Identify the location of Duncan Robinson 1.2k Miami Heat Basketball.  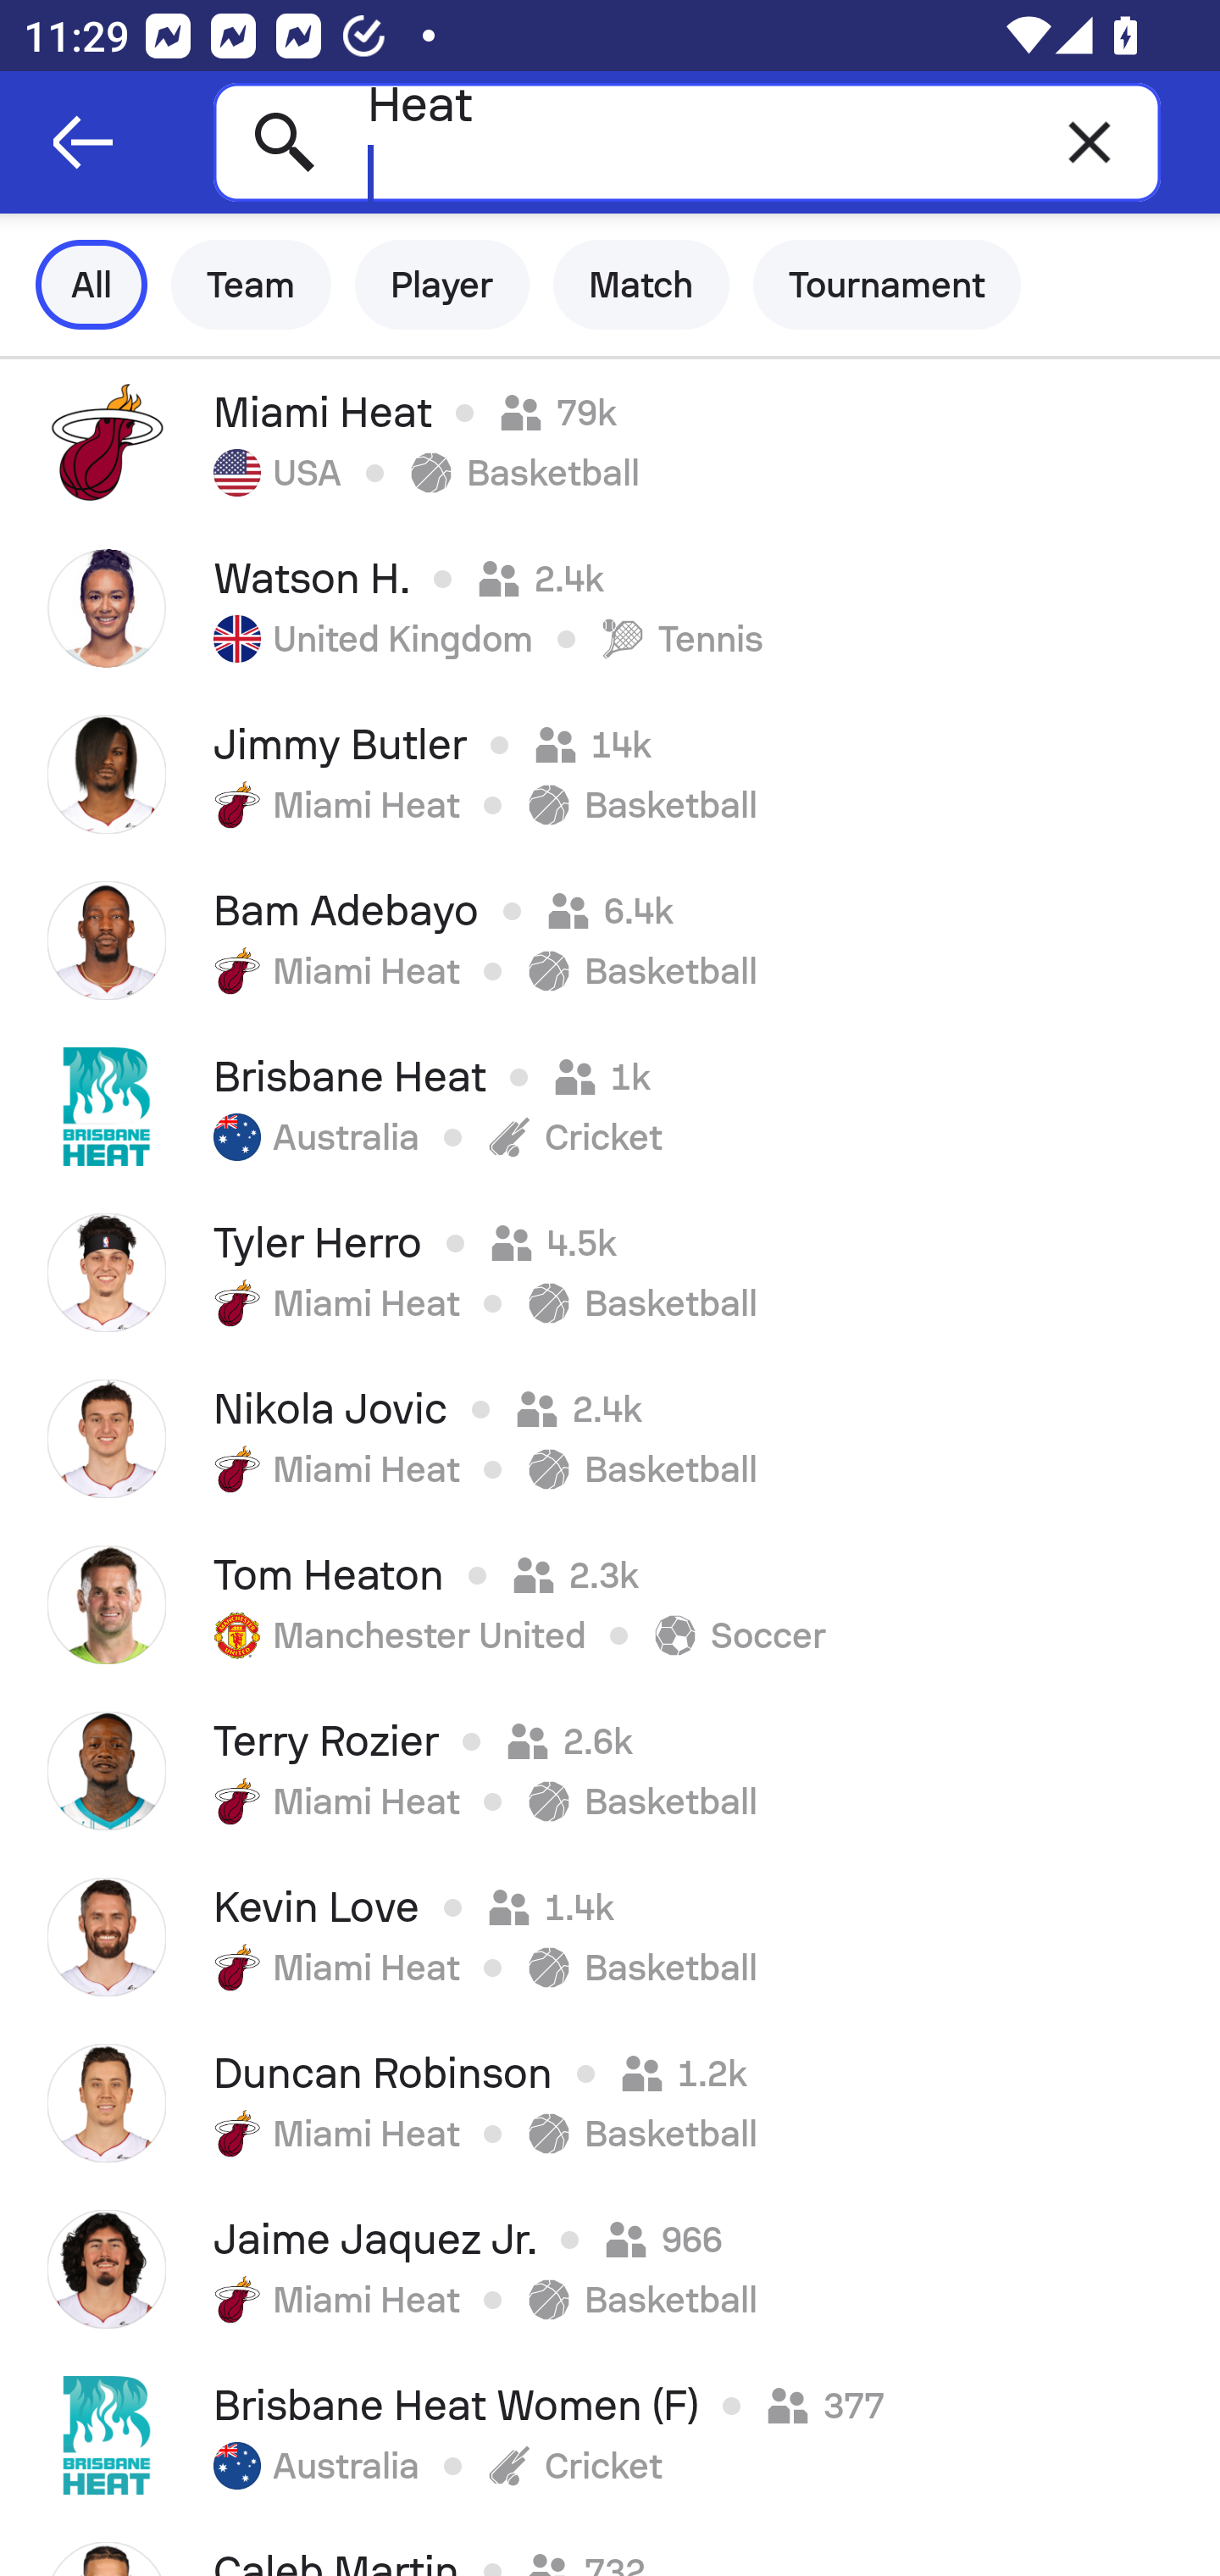
(610, 2103).